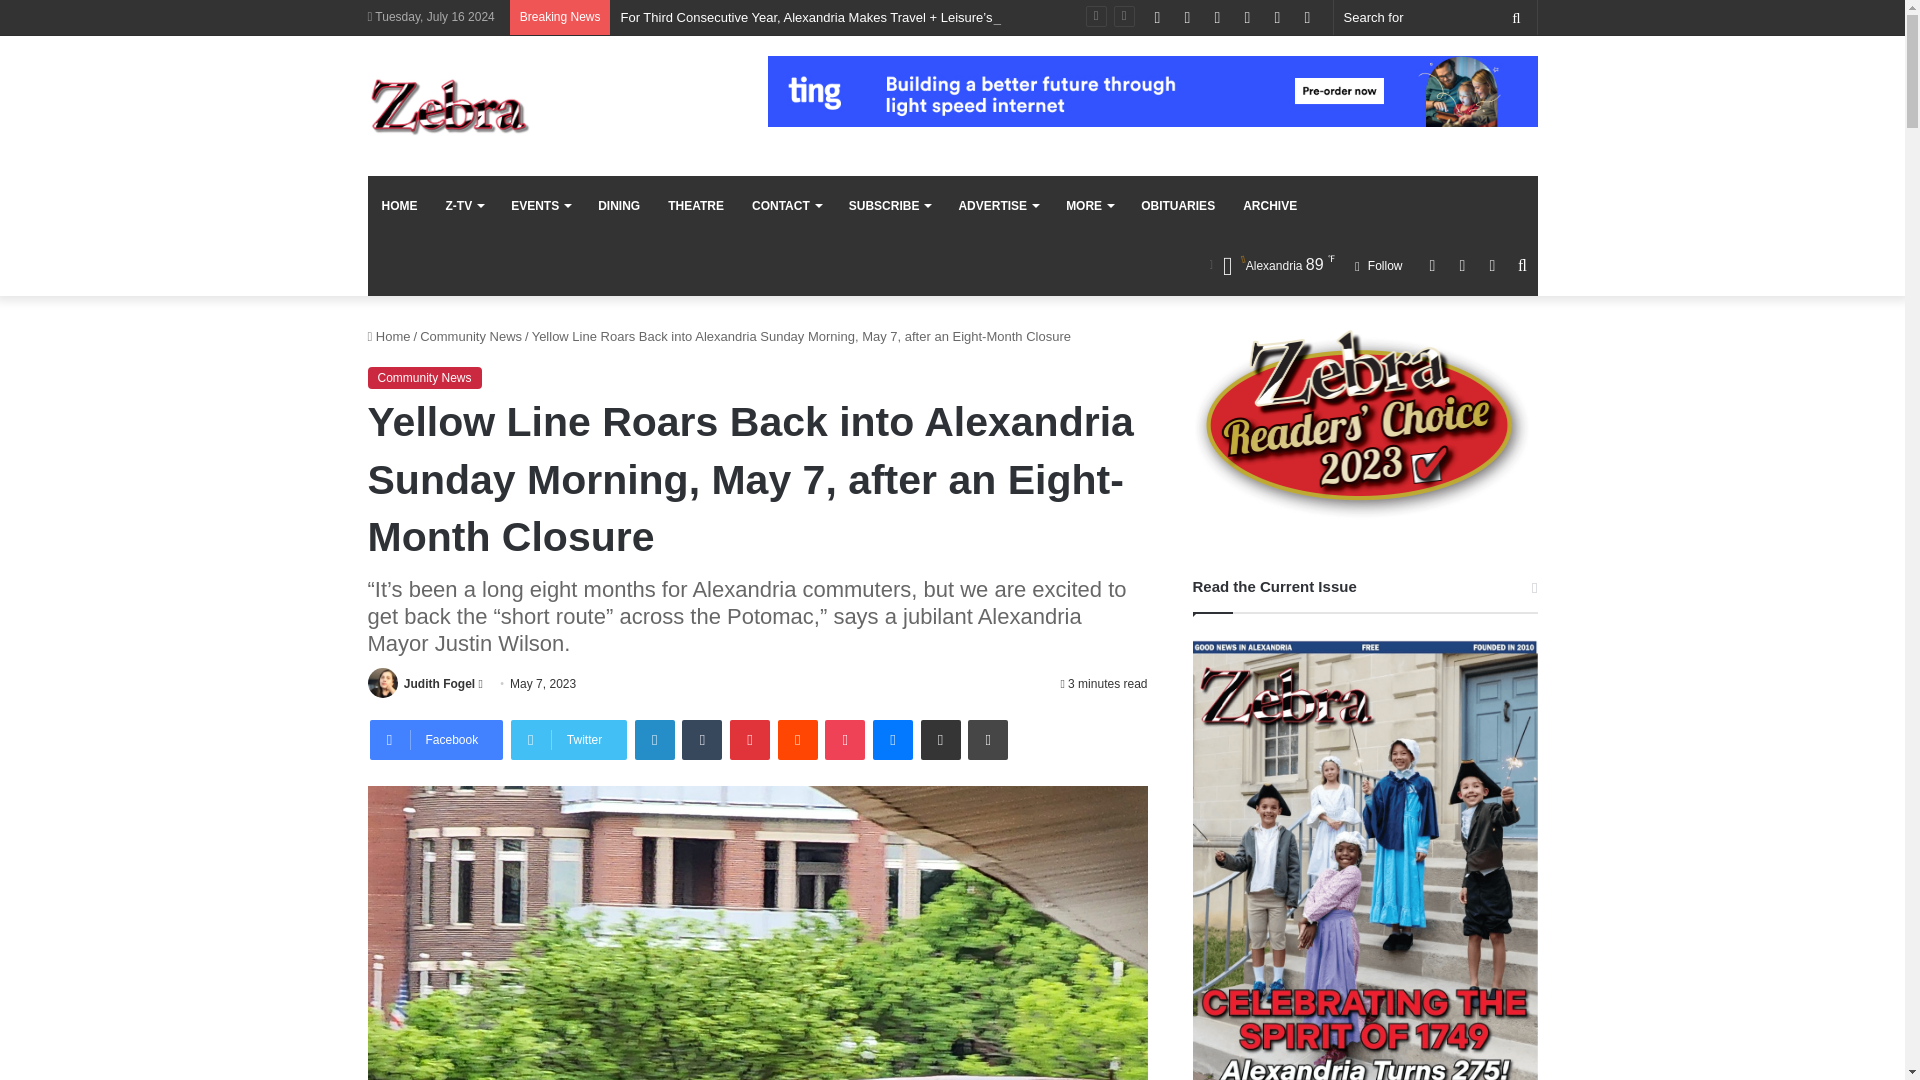 Image resolution: width=1920 pixels, height=1080 pixels. What do you see at coordinates (568, 740) in the screenshot?
I see `Twitter` at bounding box center [568, 740].